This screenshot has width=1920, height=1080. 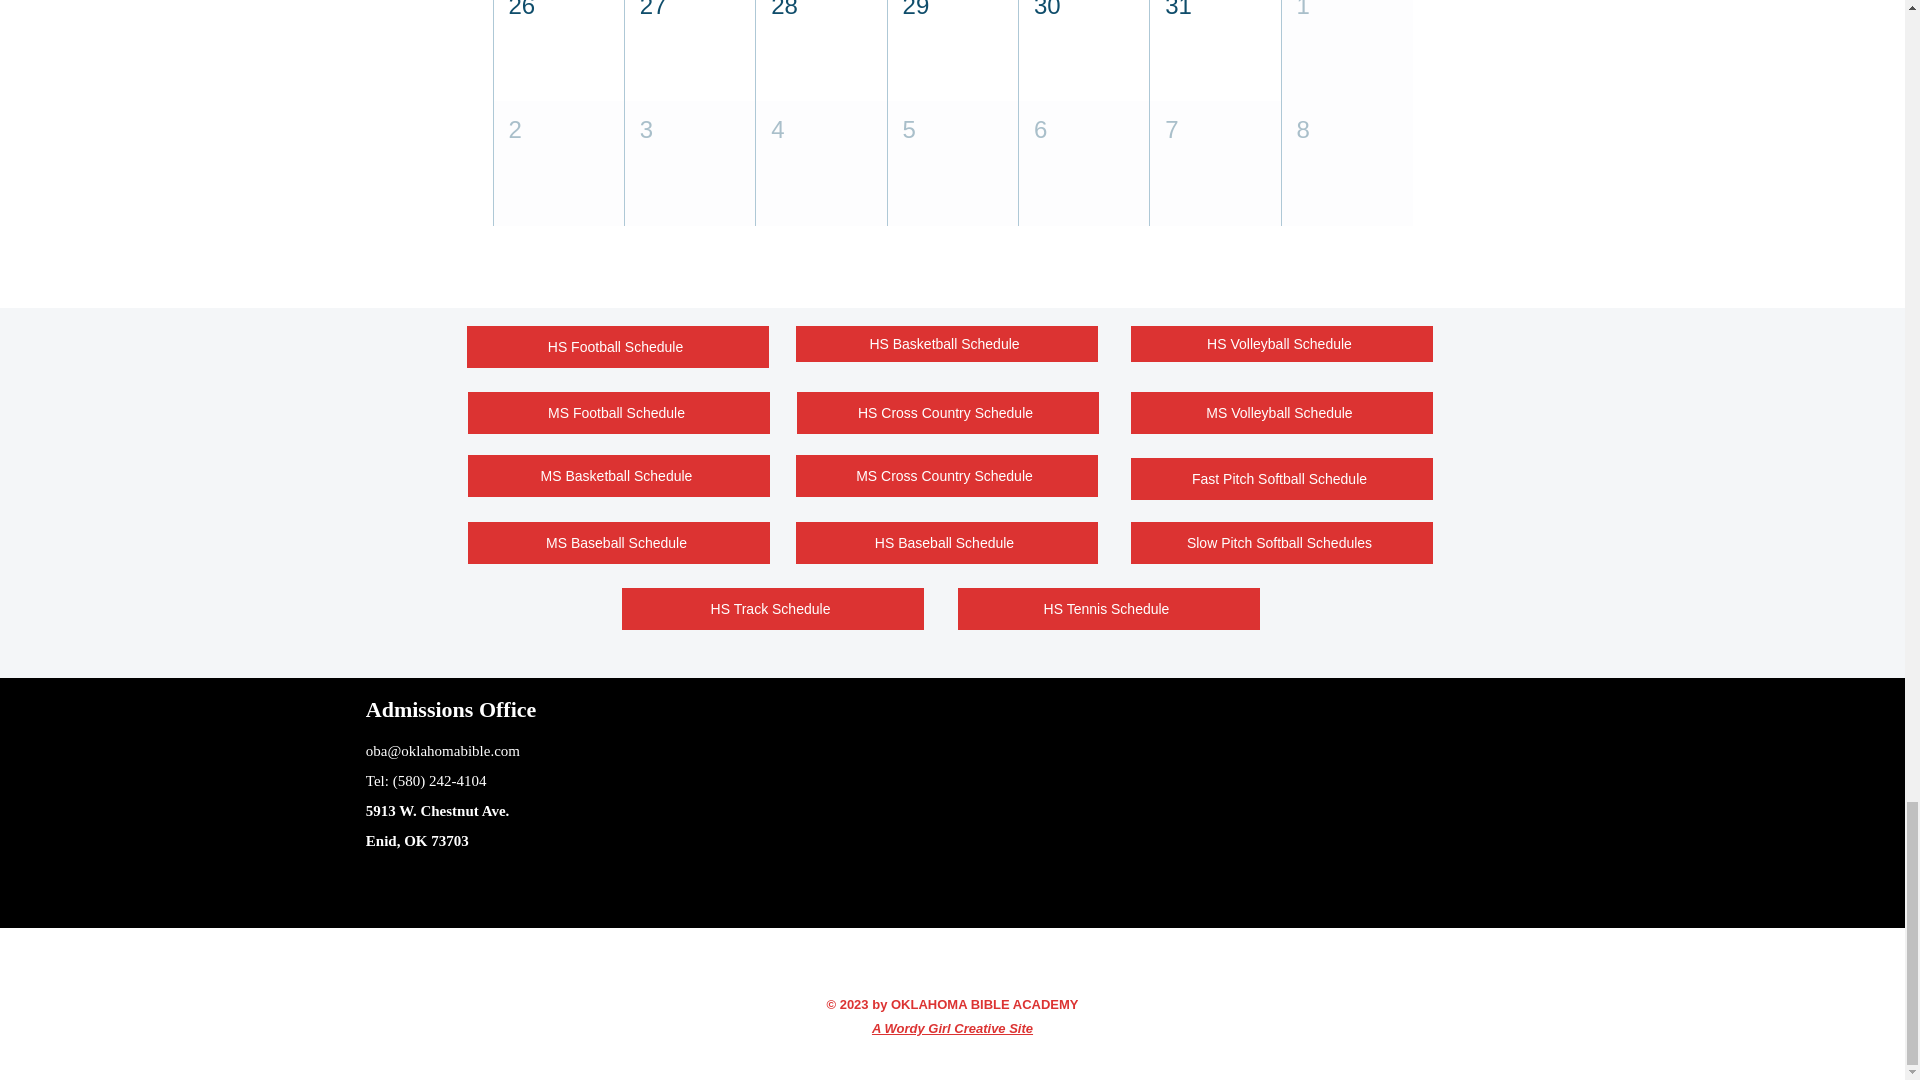 I want to click on MS Baseball Schedule, so click(x=618, y=542).